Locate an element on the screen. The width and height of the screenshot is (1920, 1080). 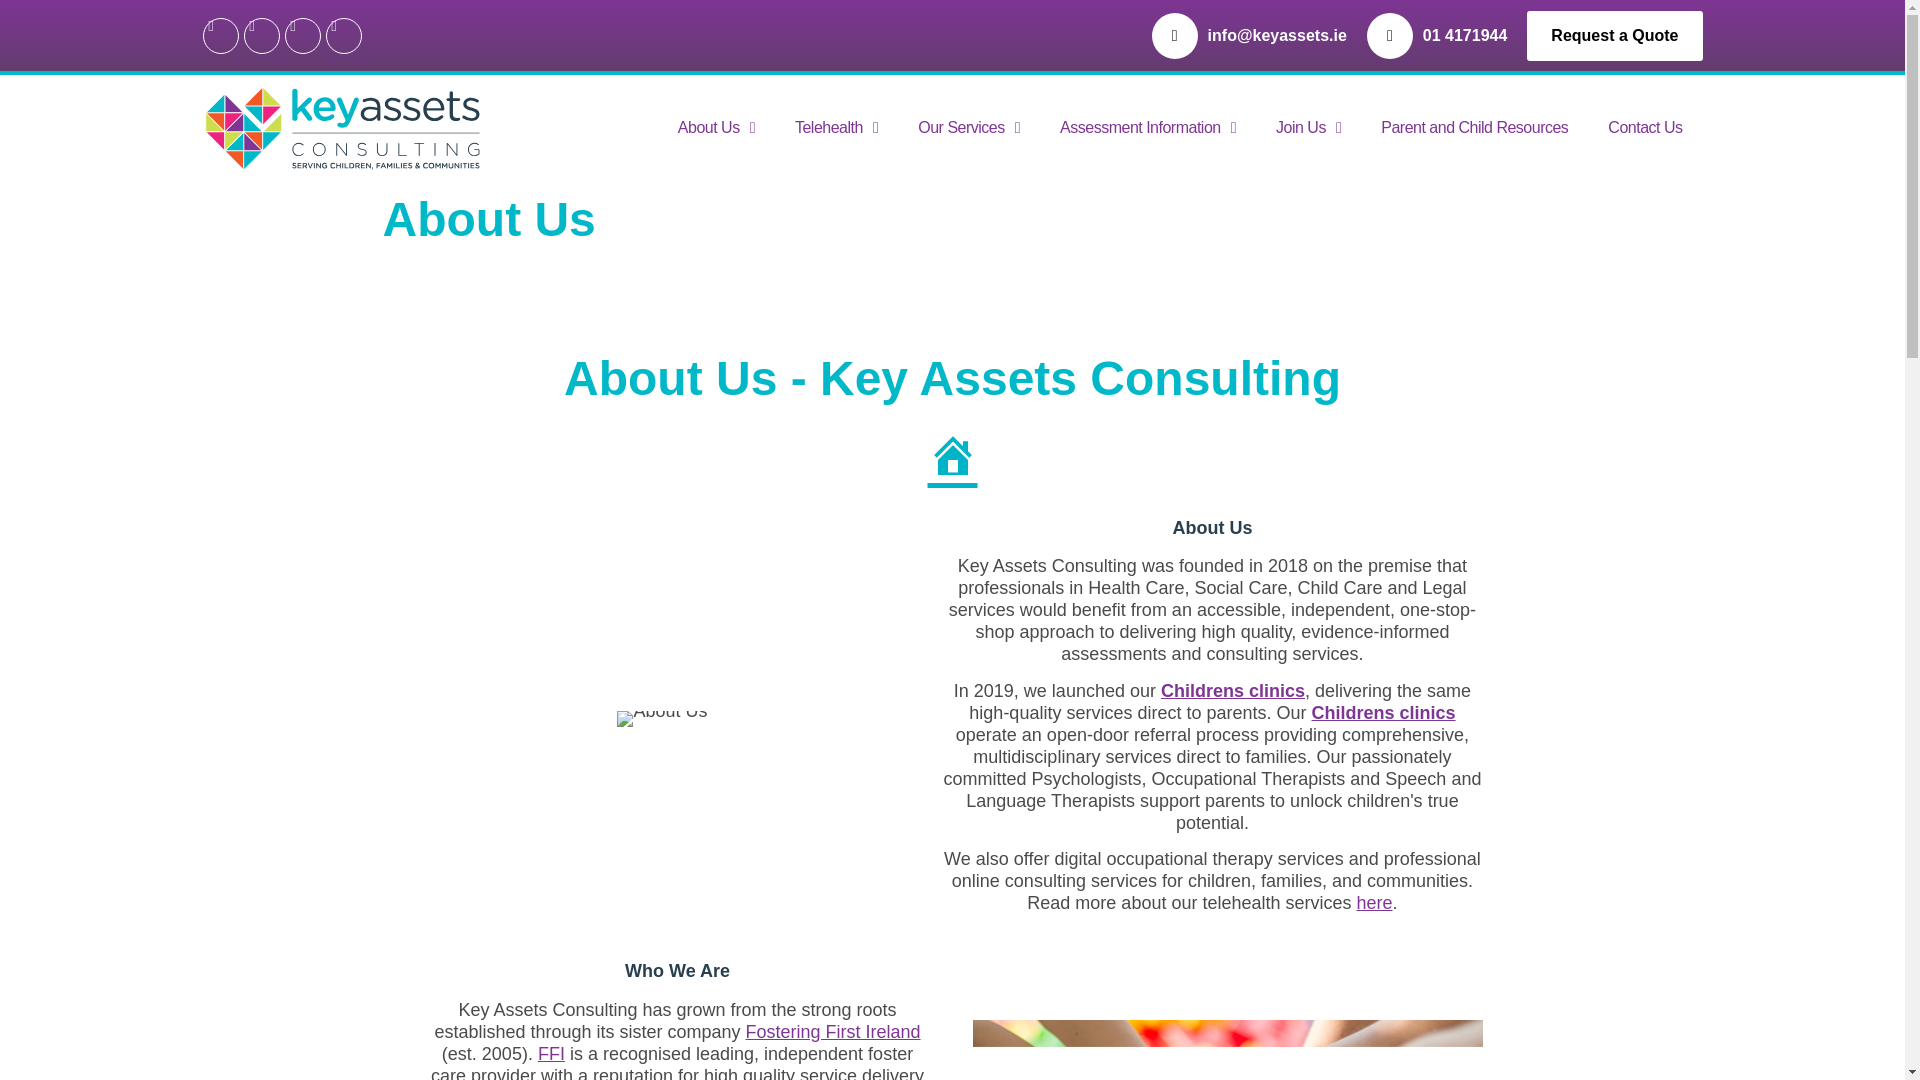
Request a Quote is located at coordinates (1614, 34).